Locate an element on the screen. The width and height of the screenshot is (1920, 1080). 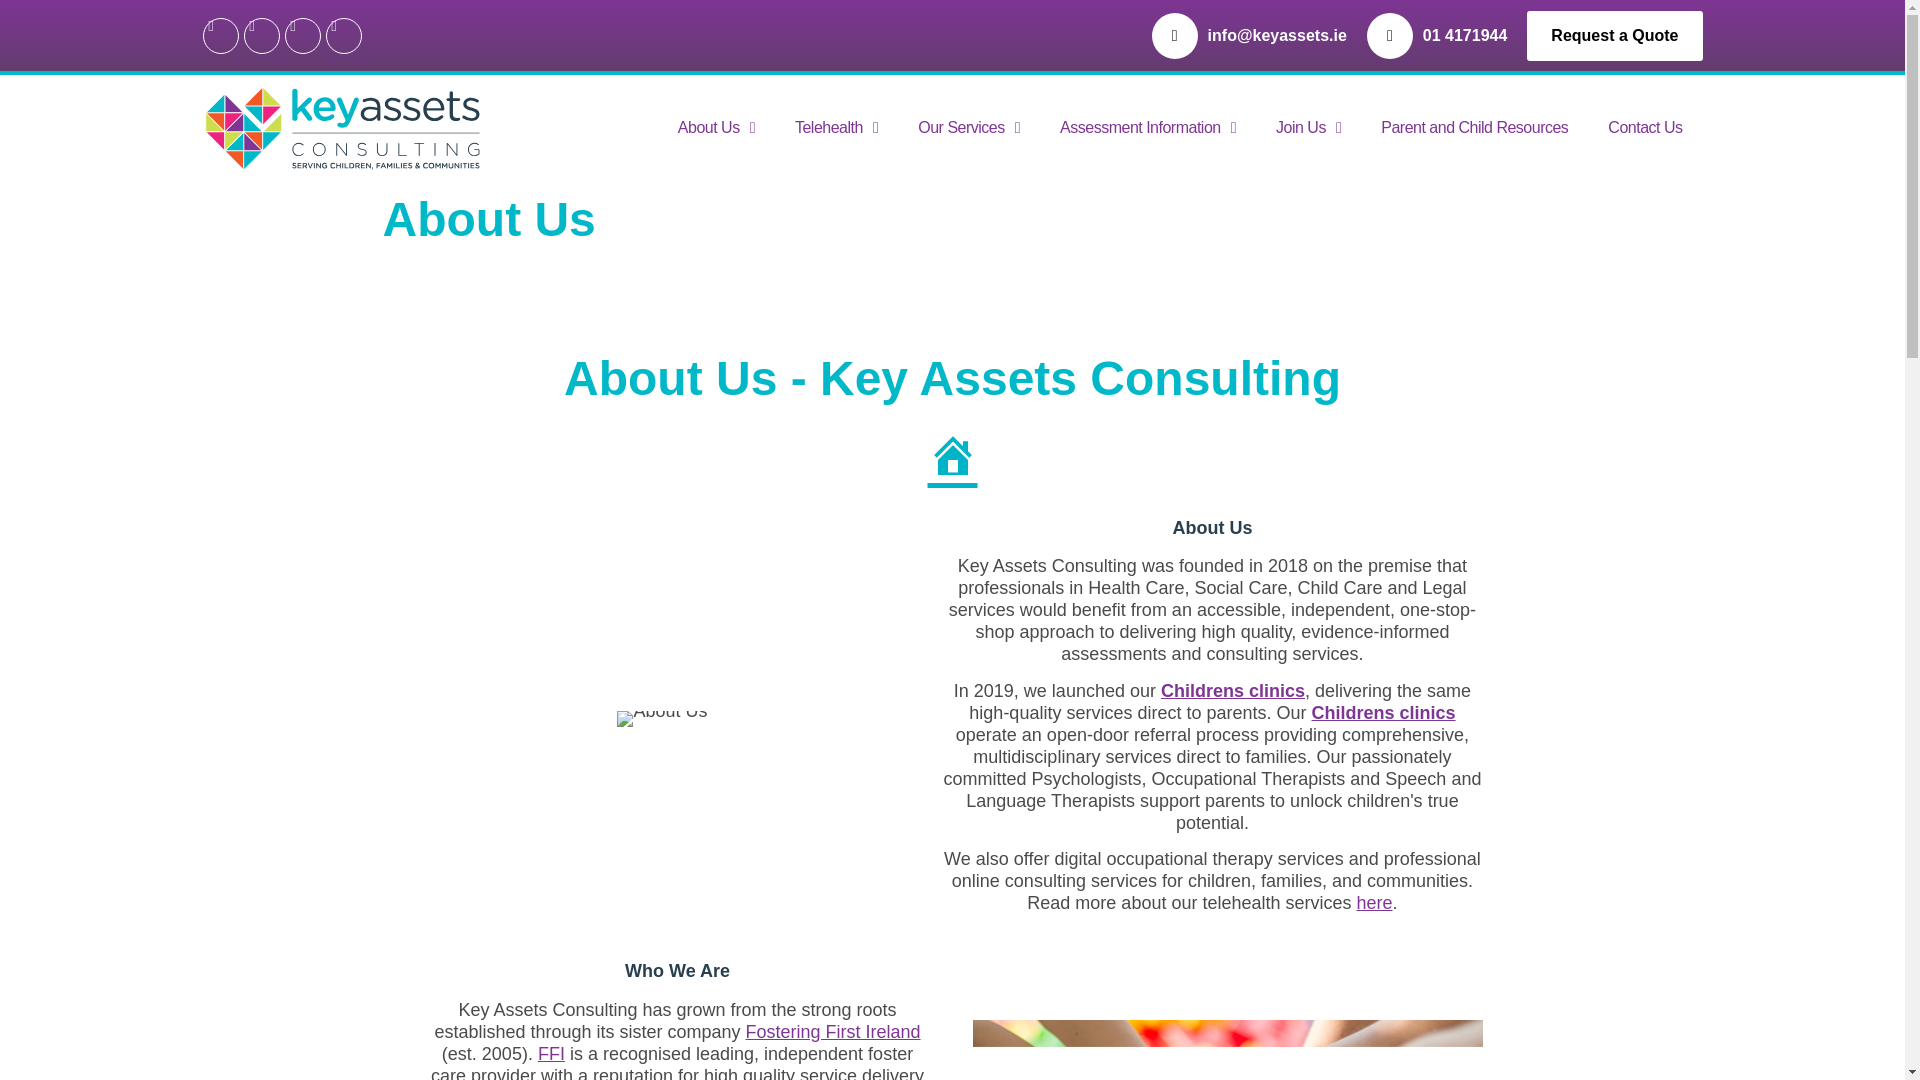
Request a Quote is located at coordinates (1614, 34).